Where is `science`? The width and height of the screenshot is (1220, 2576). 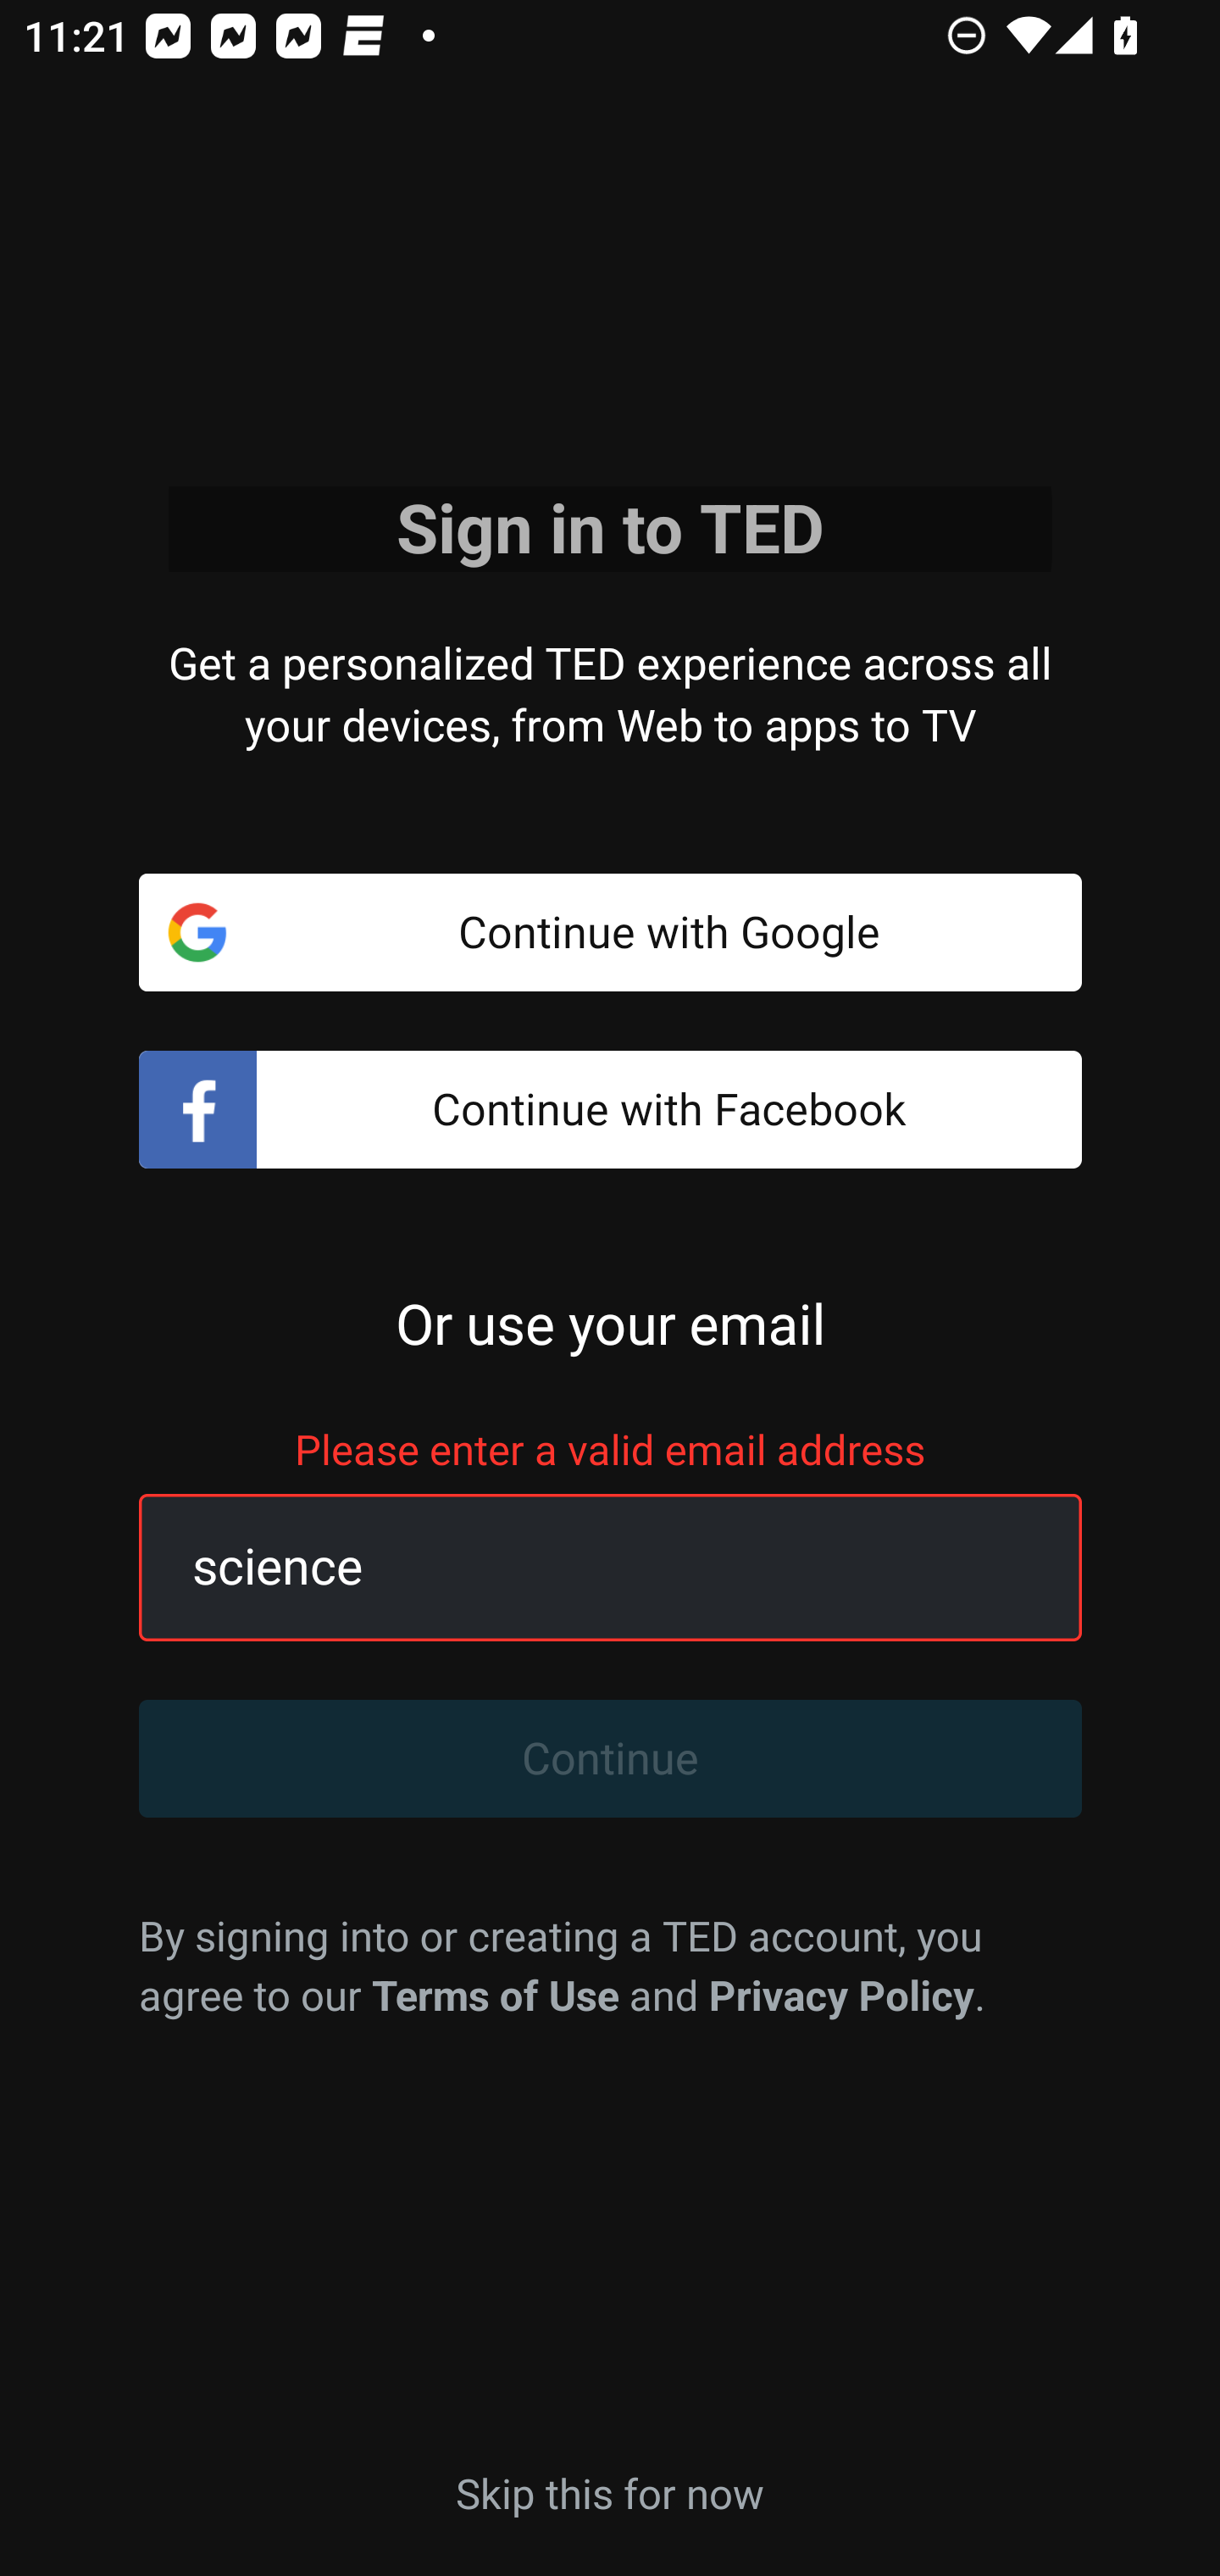 science is located at coordinates (574, 1568).